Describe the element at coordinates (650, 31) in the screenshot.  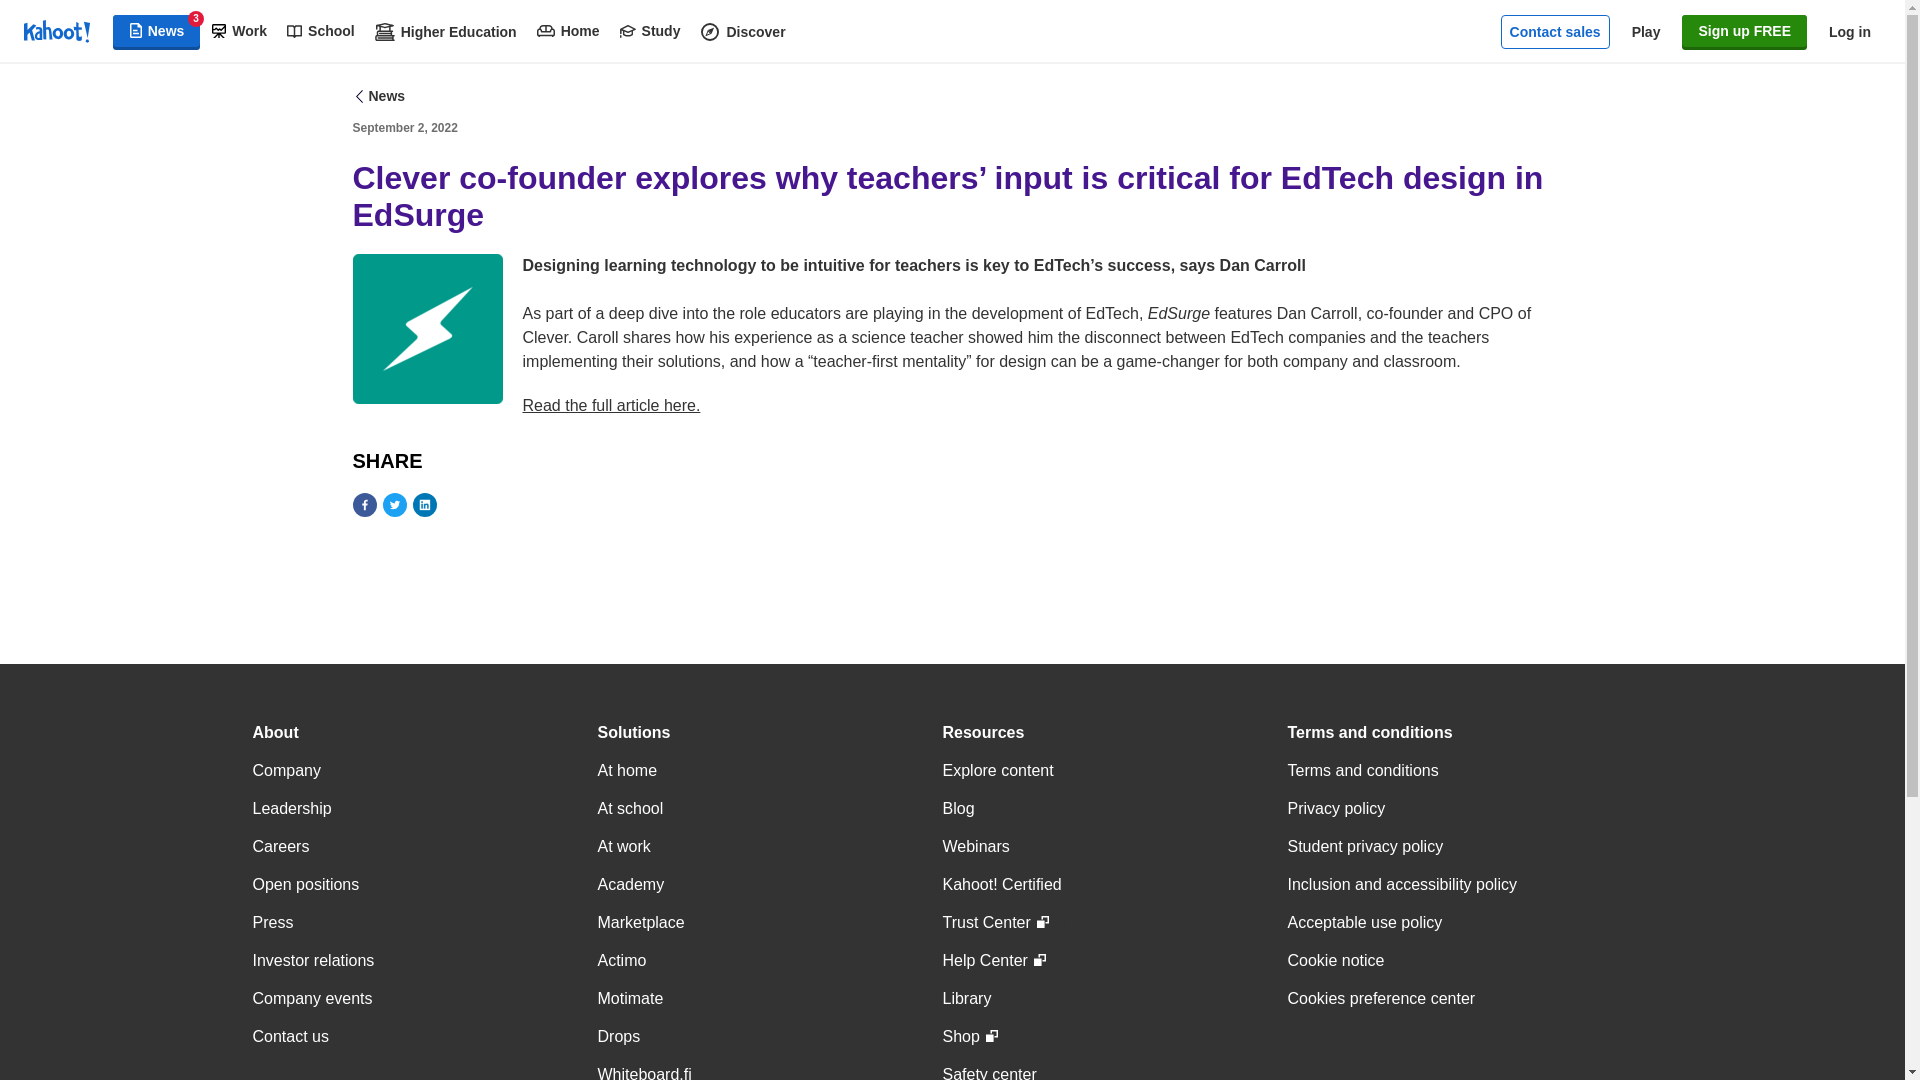
I see `Study` at that location.